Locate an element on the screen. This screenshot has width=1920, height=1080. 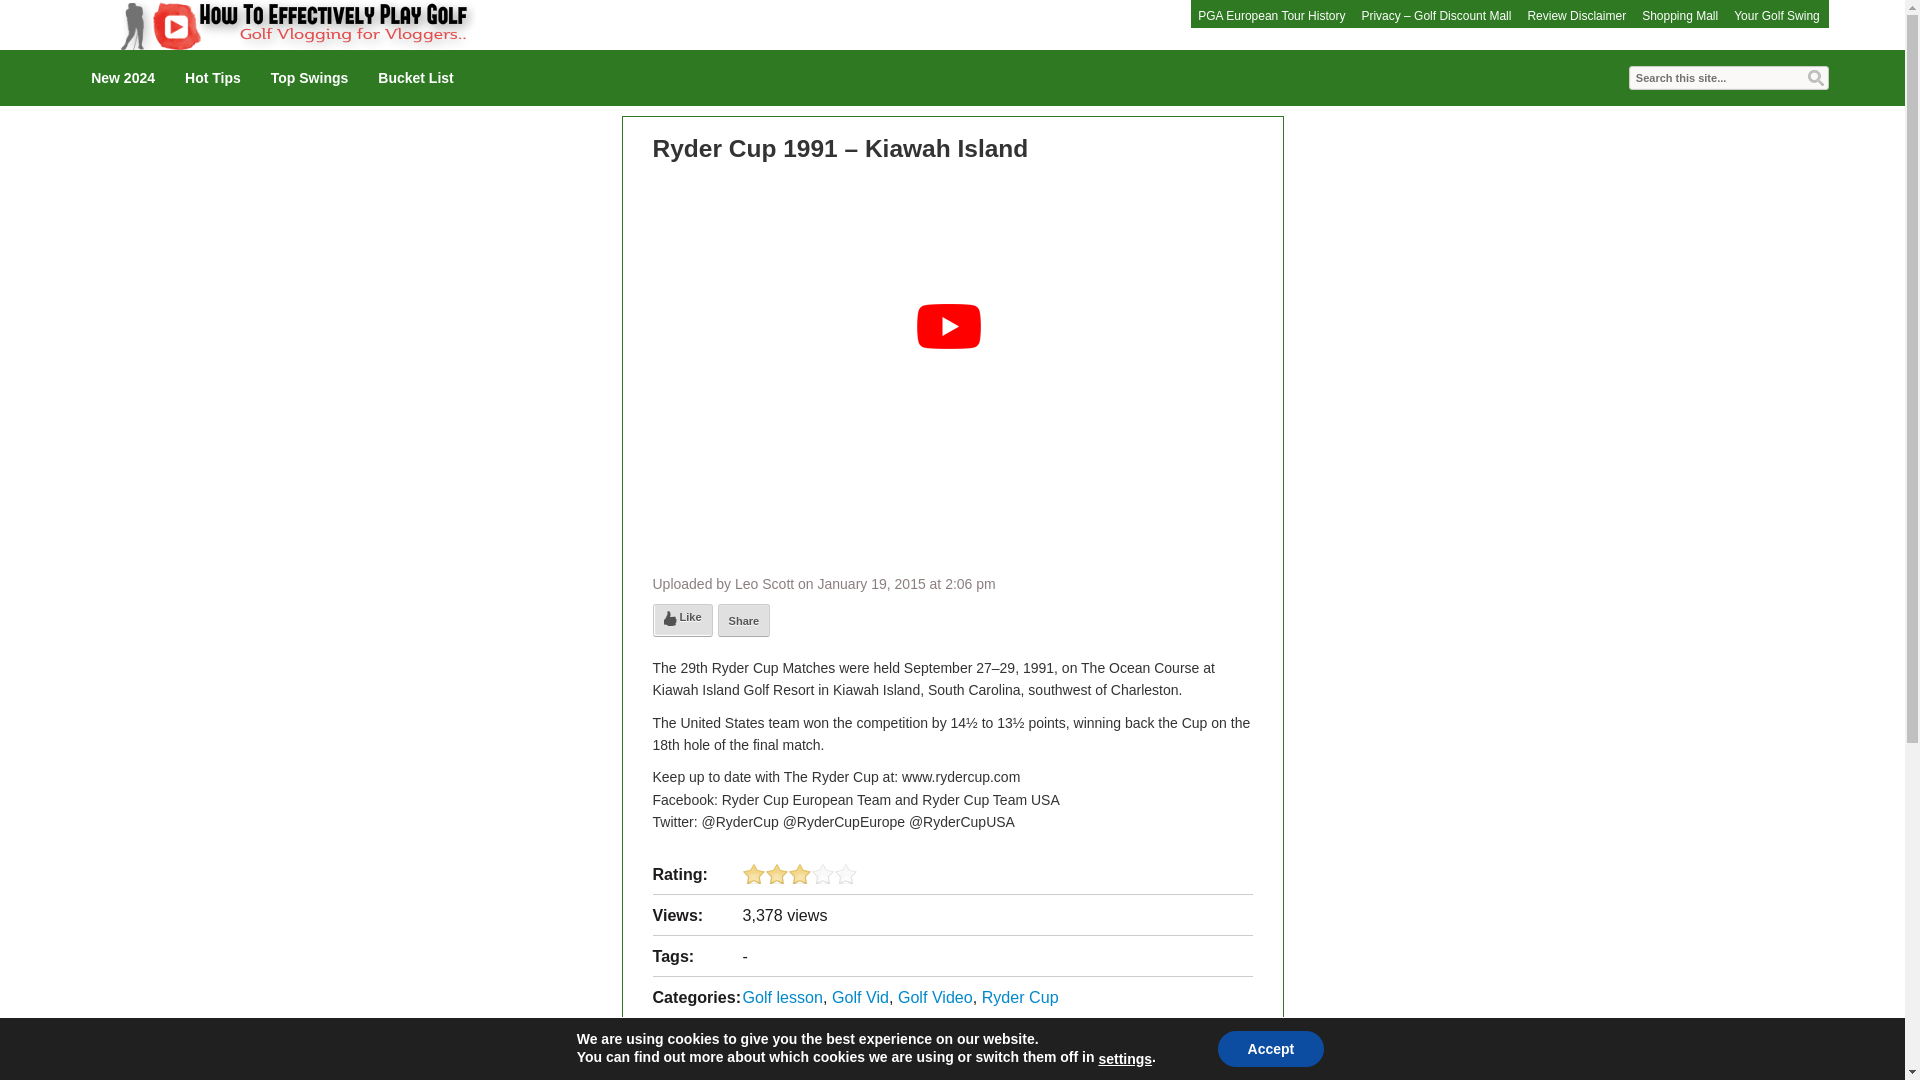
New 2024 is located at coordinates (122, 77).